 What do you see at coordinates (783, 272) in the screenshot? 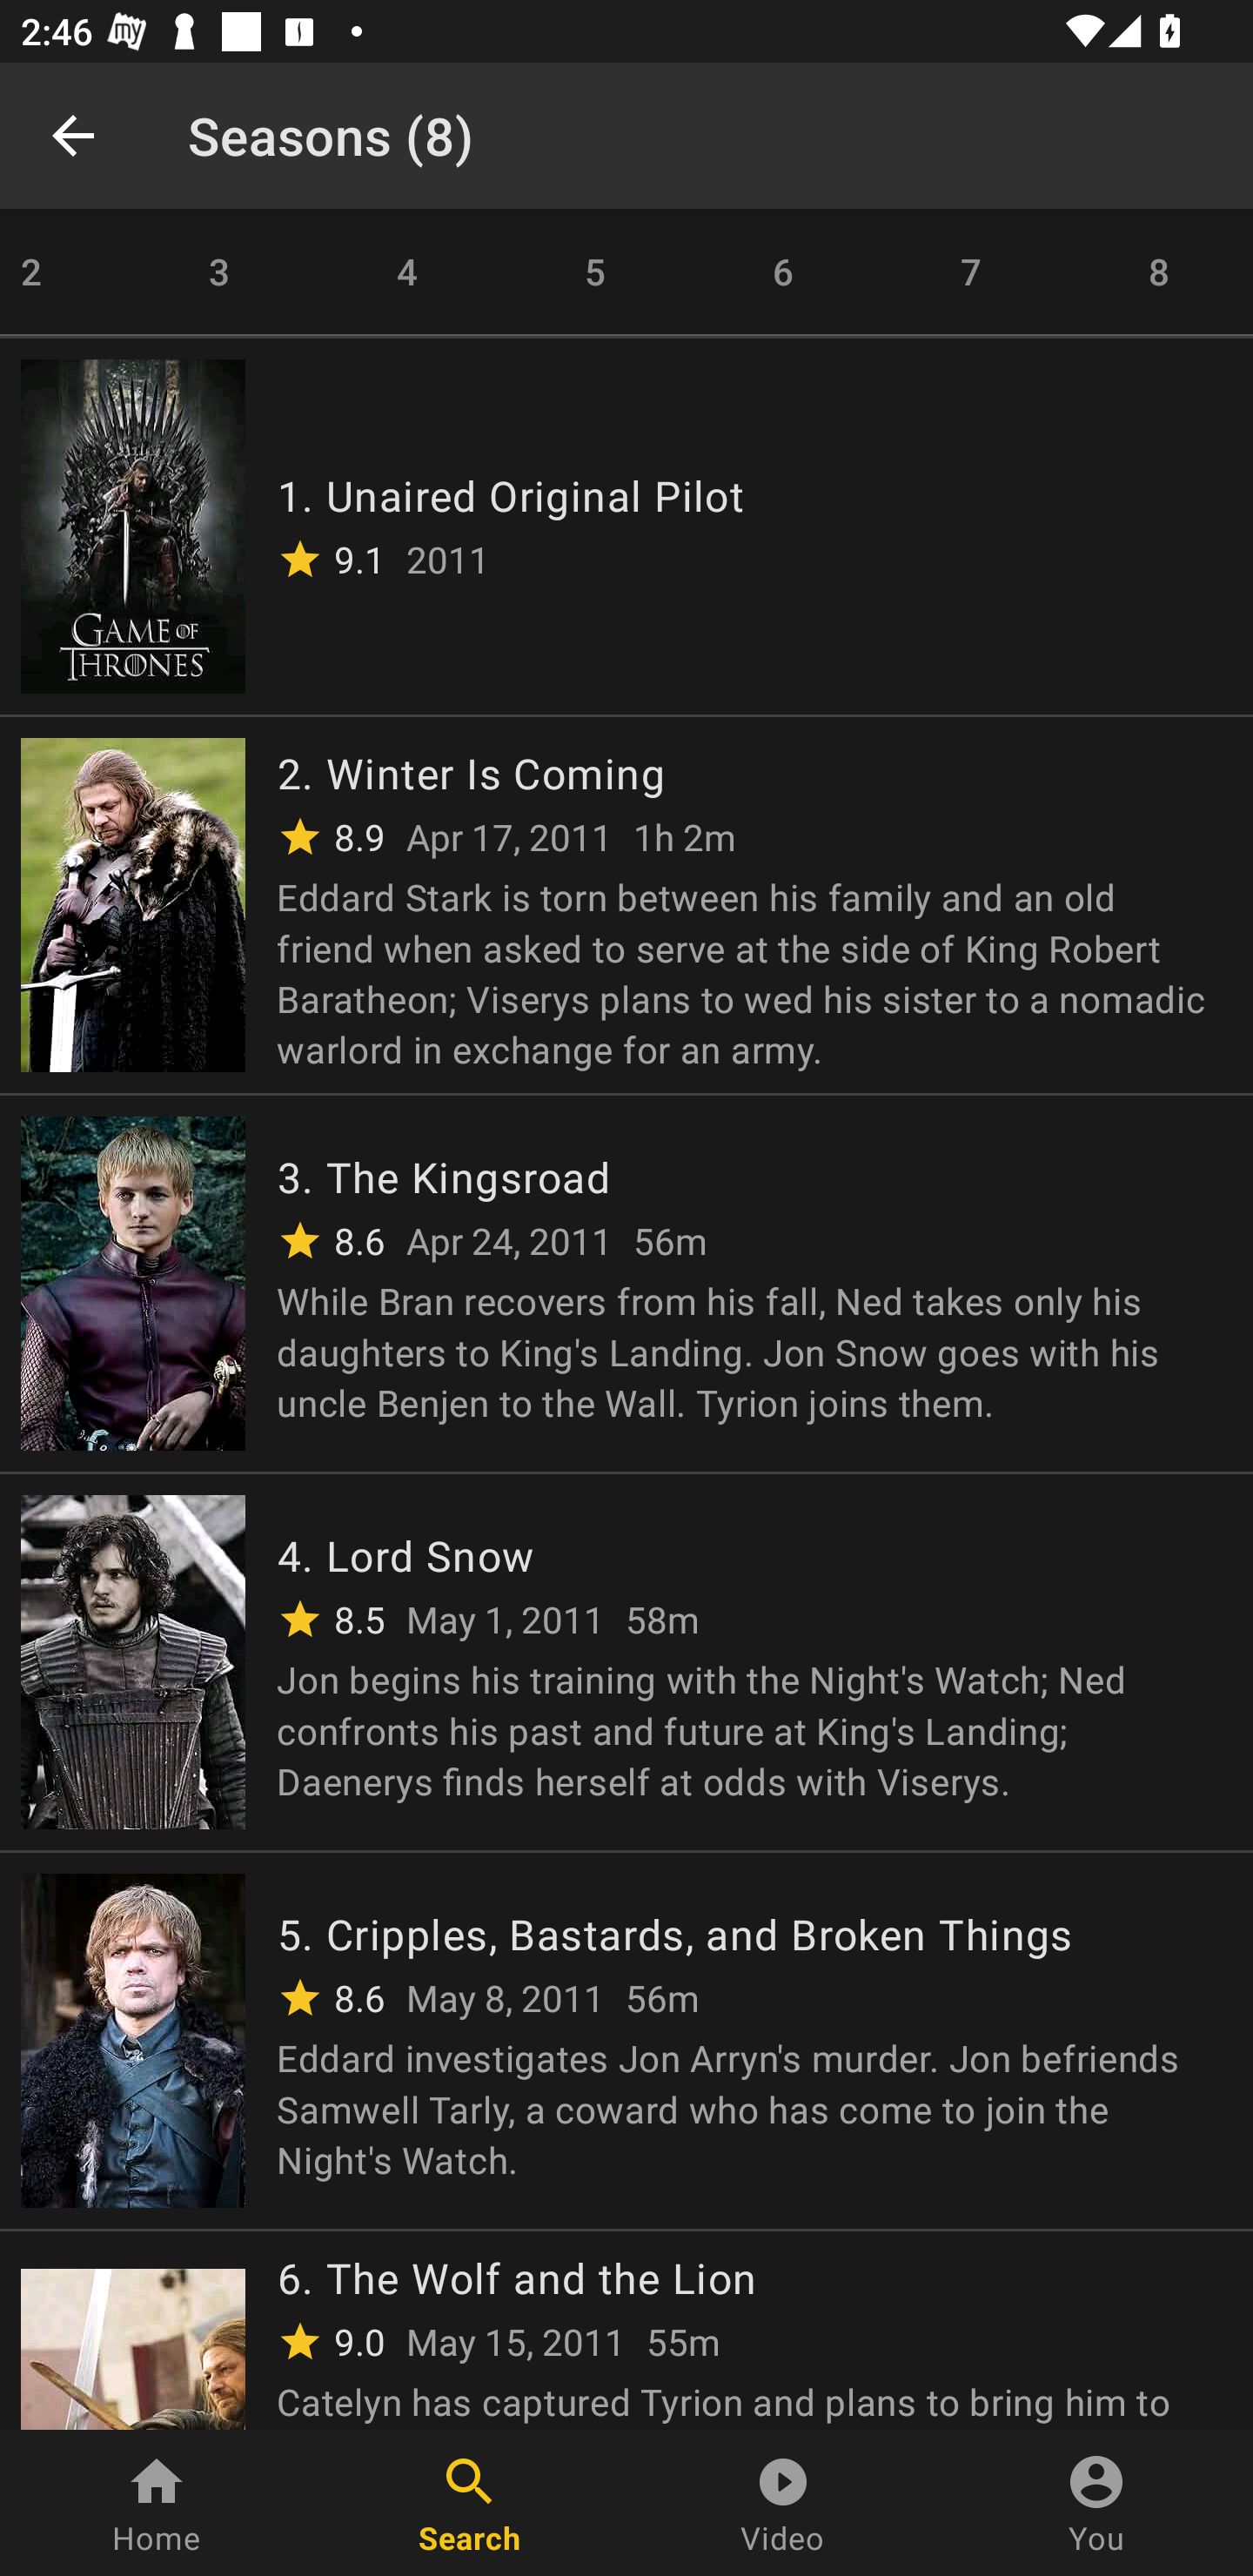
I see `6` at bounding box center [783, 272].